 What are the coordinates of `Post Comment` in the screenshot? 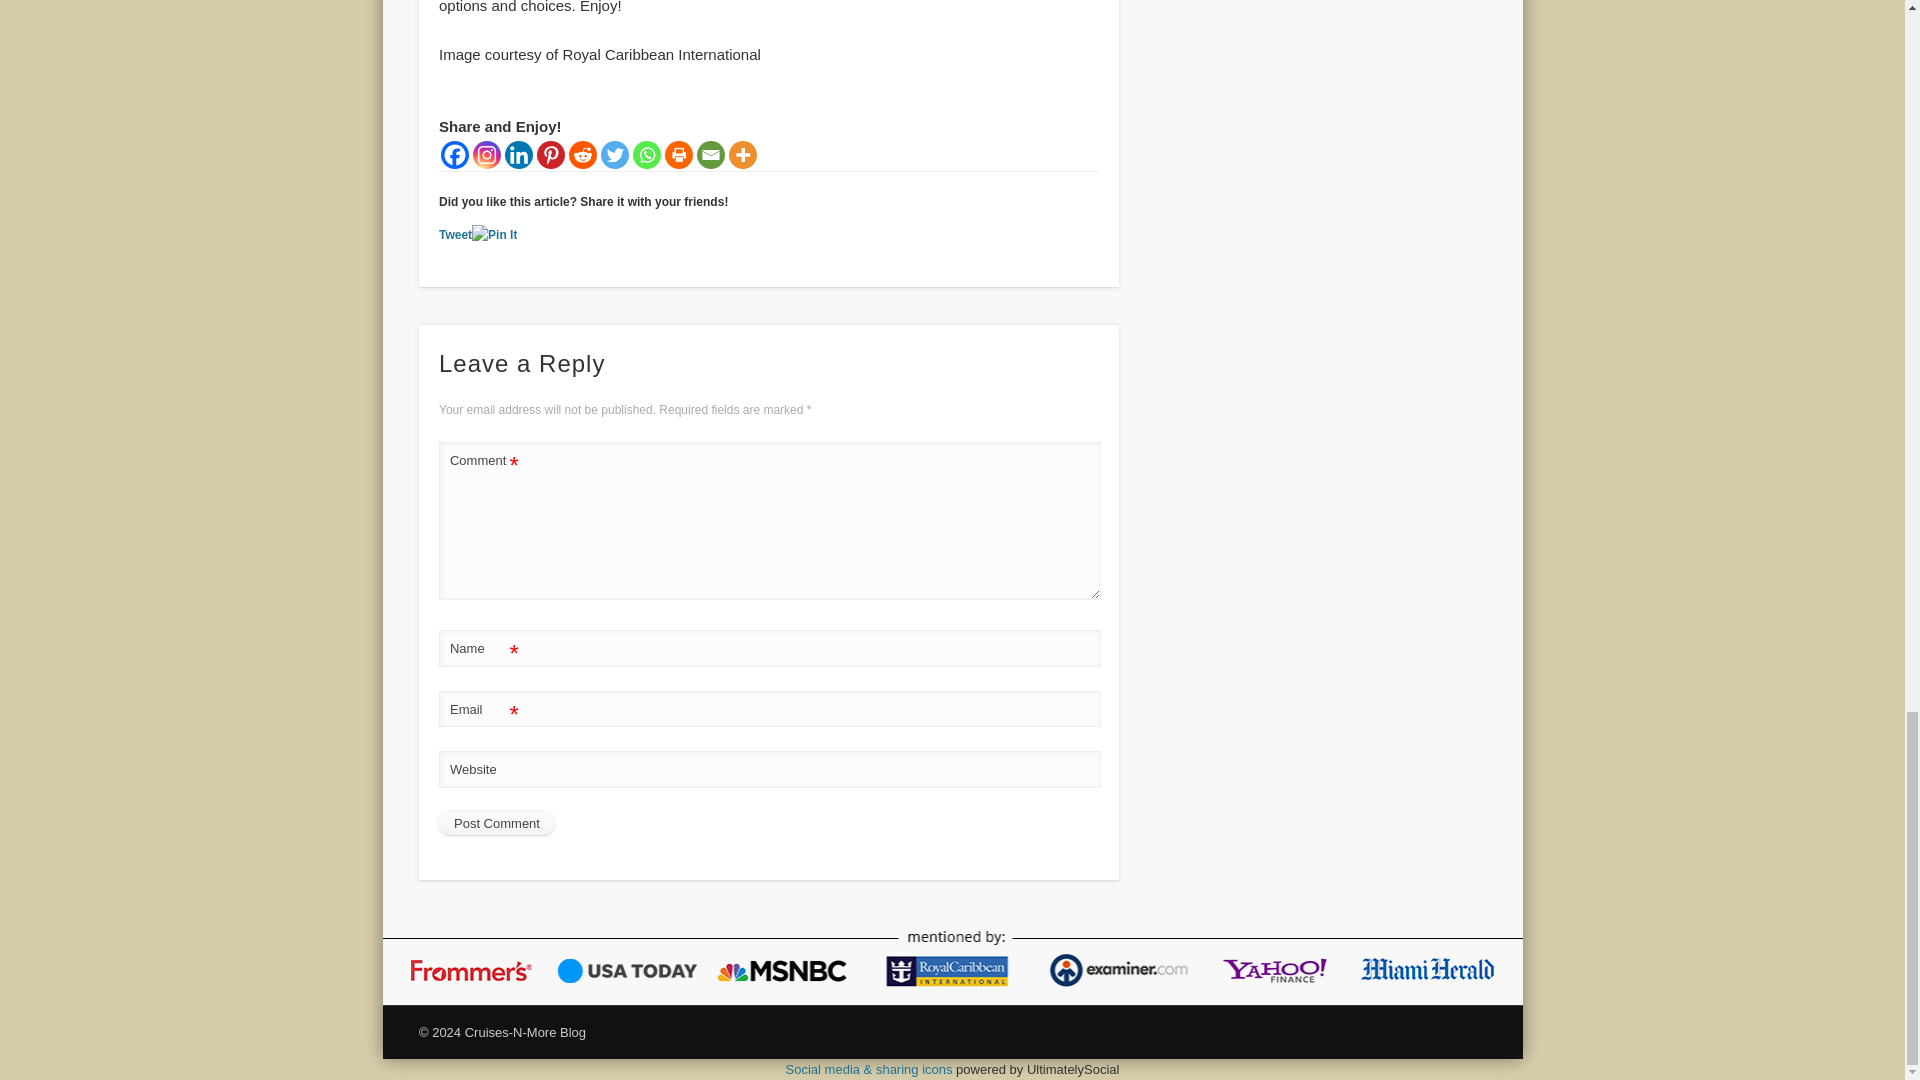 It's located at (496, 824).